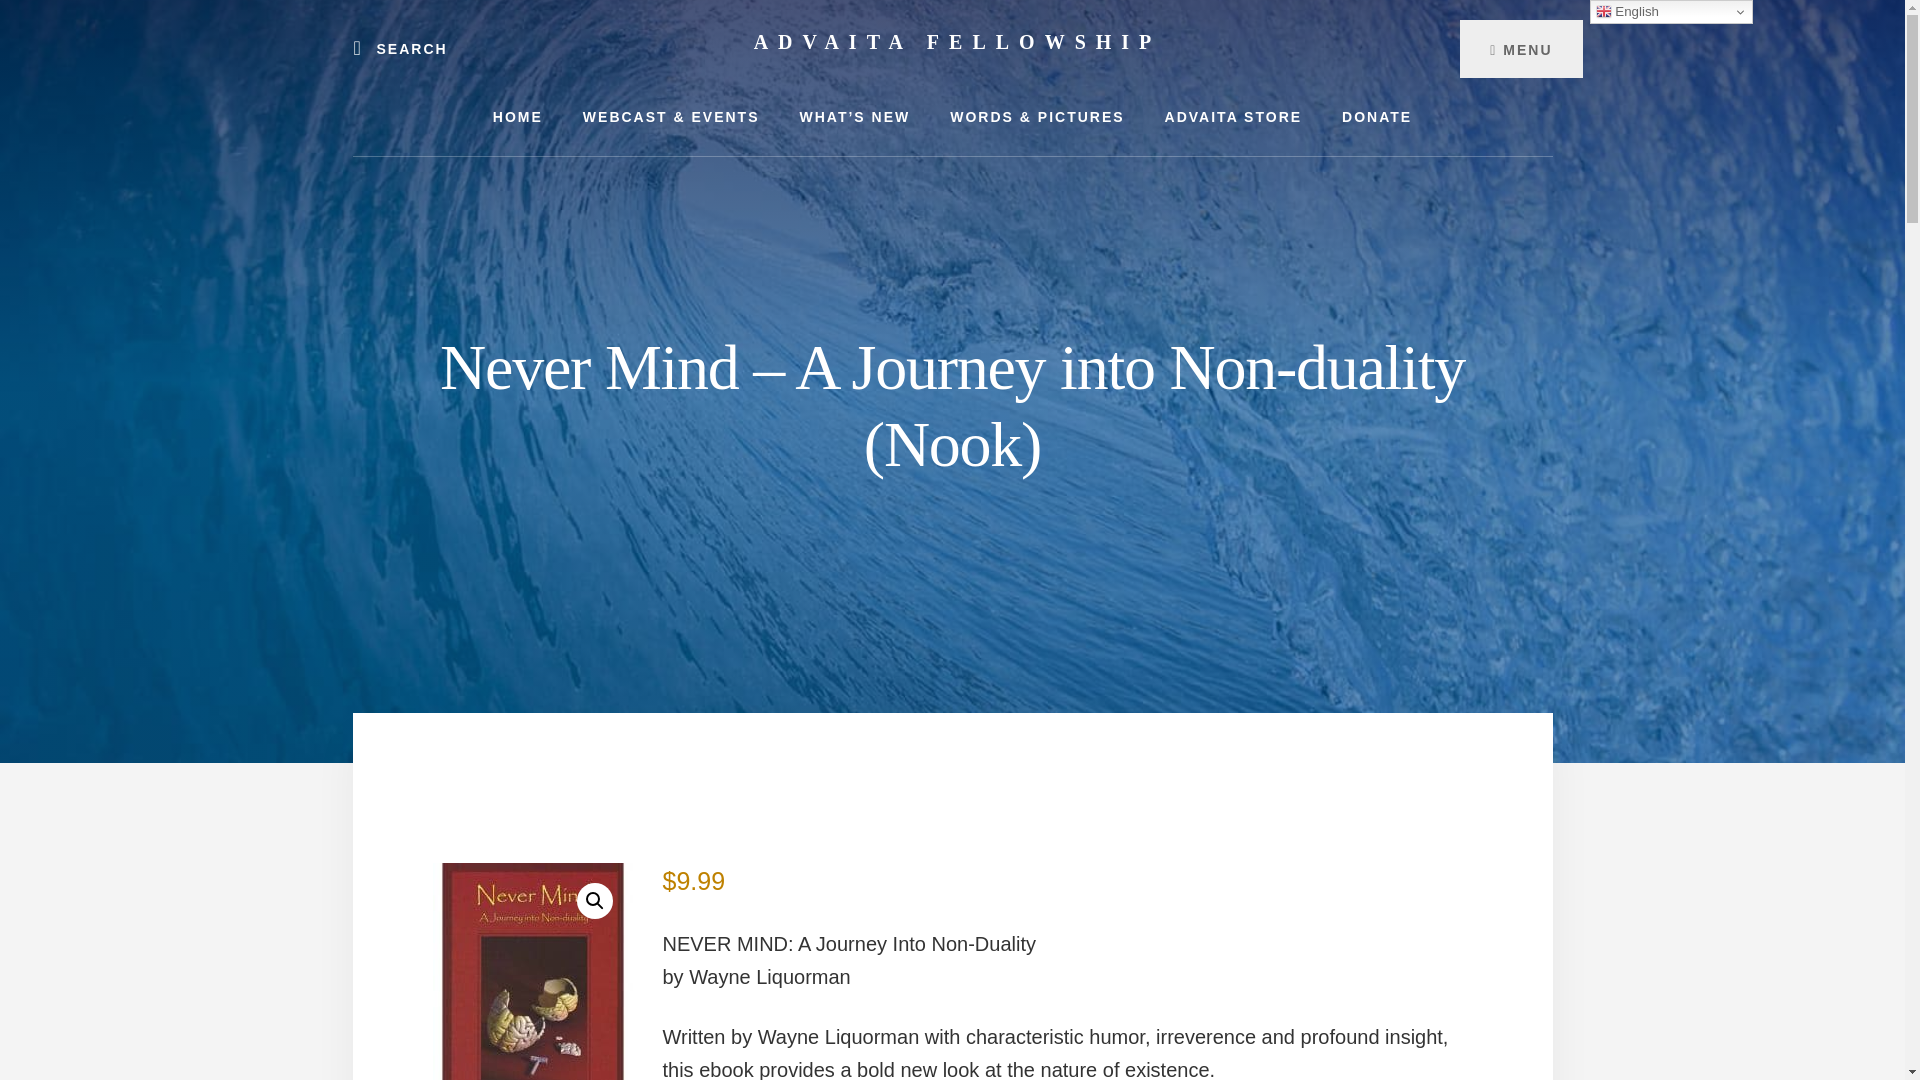 The height and width of the screenshot is (1080, 1920). Describe the element at coordinates (517, 116) in the screenshot. I see `HOME` at that location.